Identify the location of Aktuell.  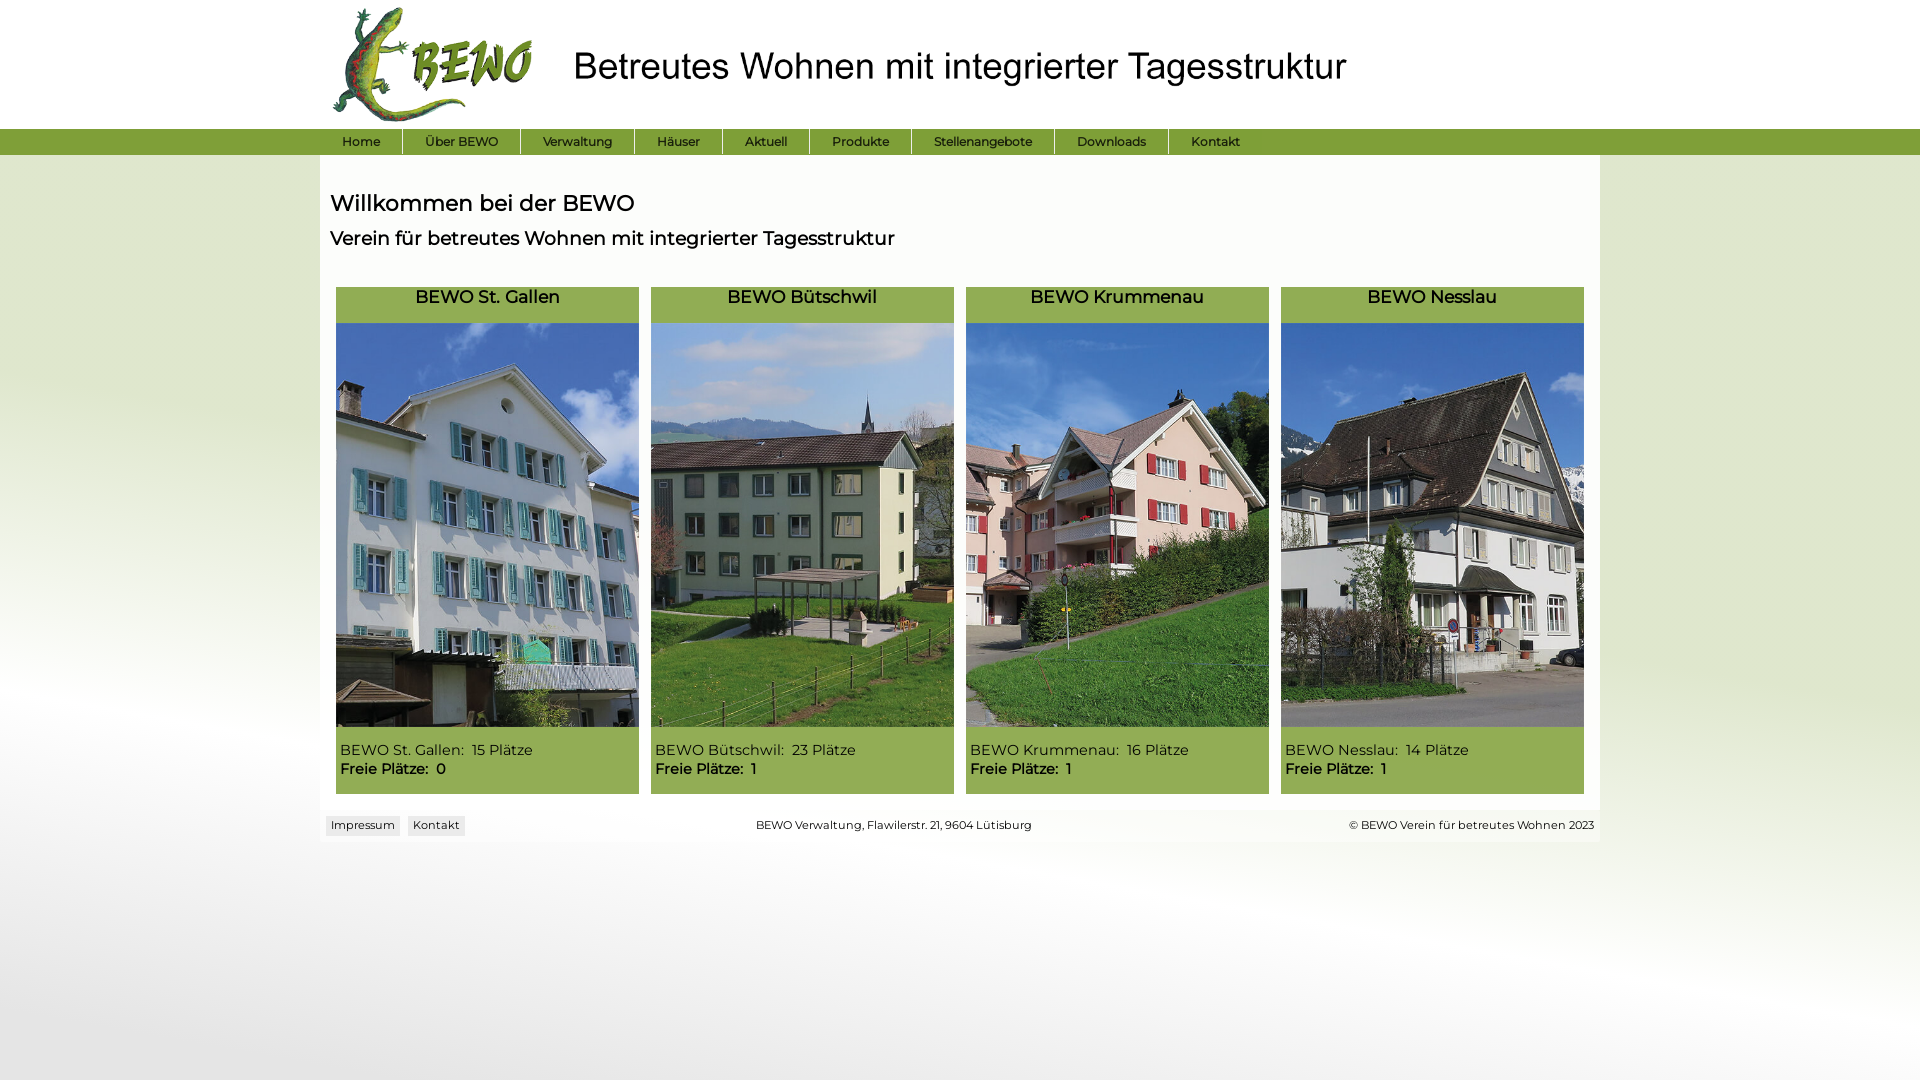
(766, 142).